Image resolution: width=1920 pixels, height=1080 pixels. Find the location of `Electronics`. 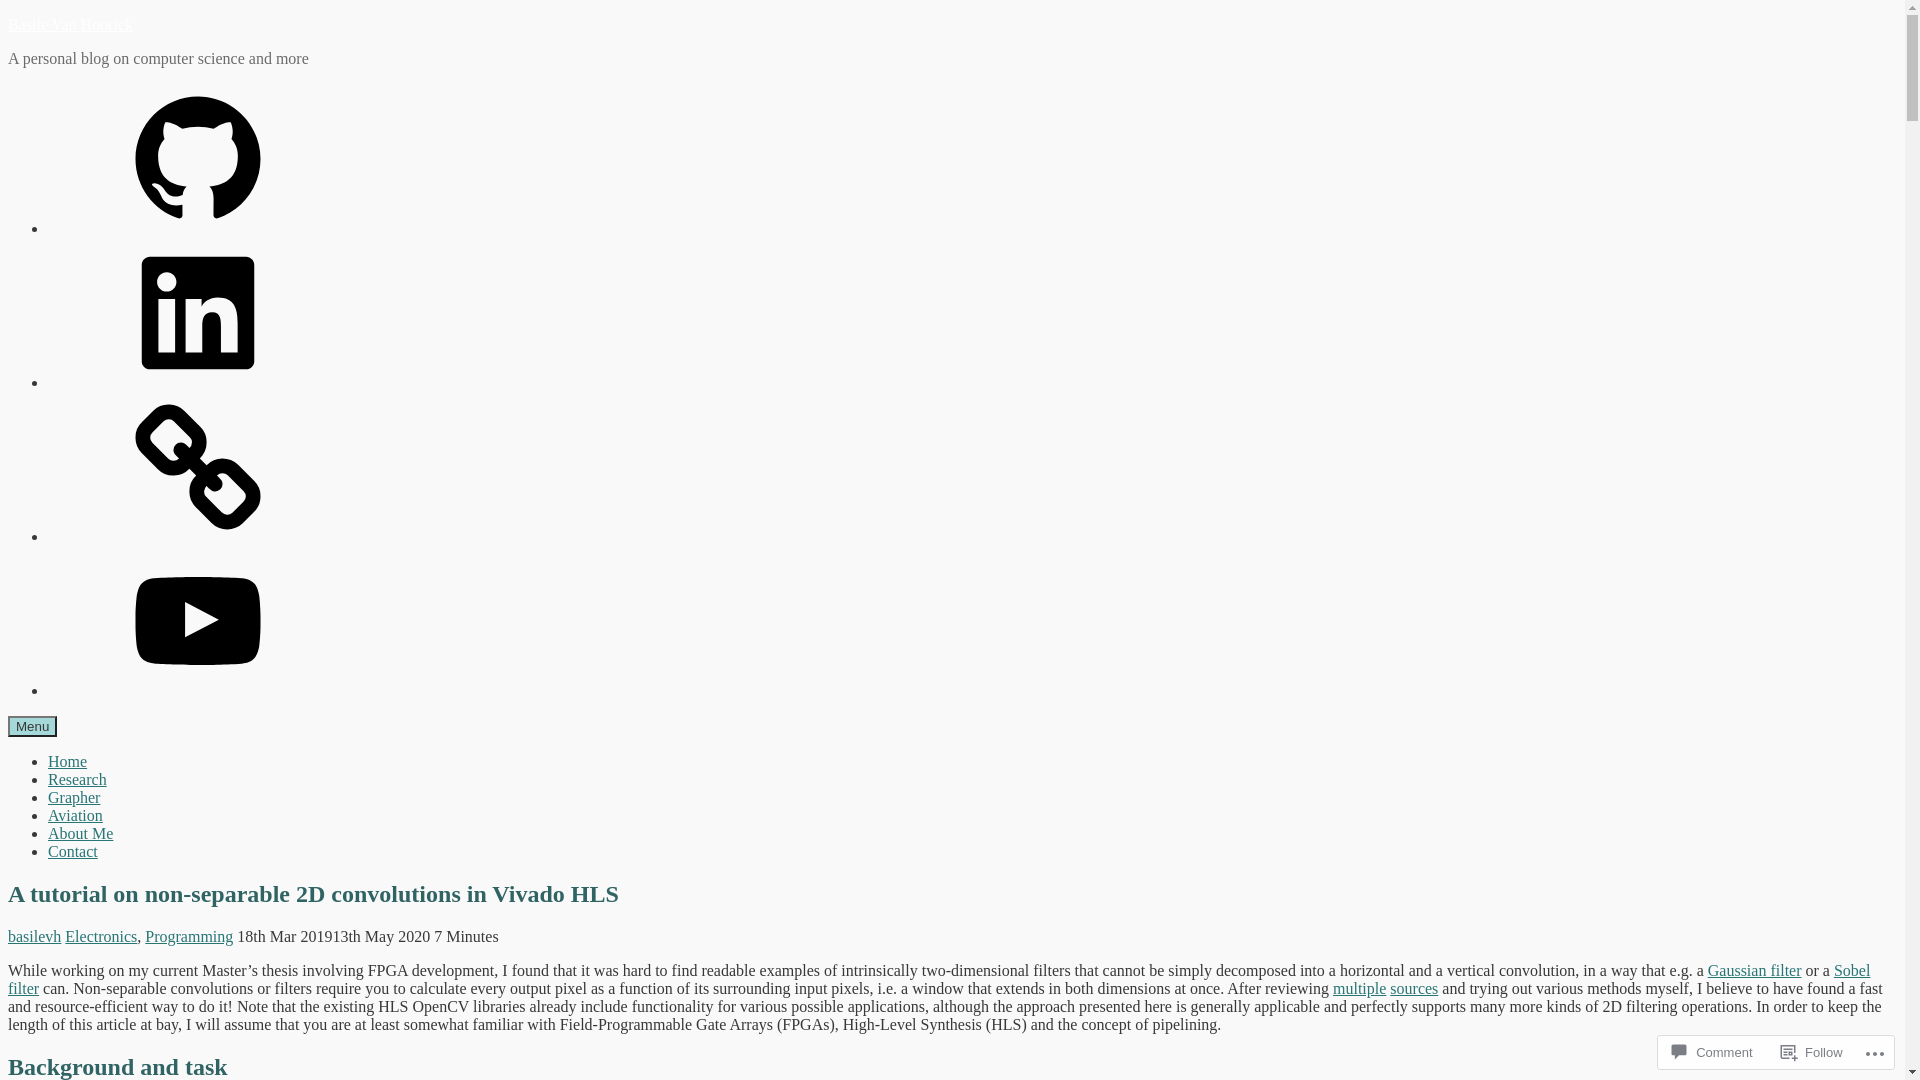

Electronics is located at coordinates (101, 936).